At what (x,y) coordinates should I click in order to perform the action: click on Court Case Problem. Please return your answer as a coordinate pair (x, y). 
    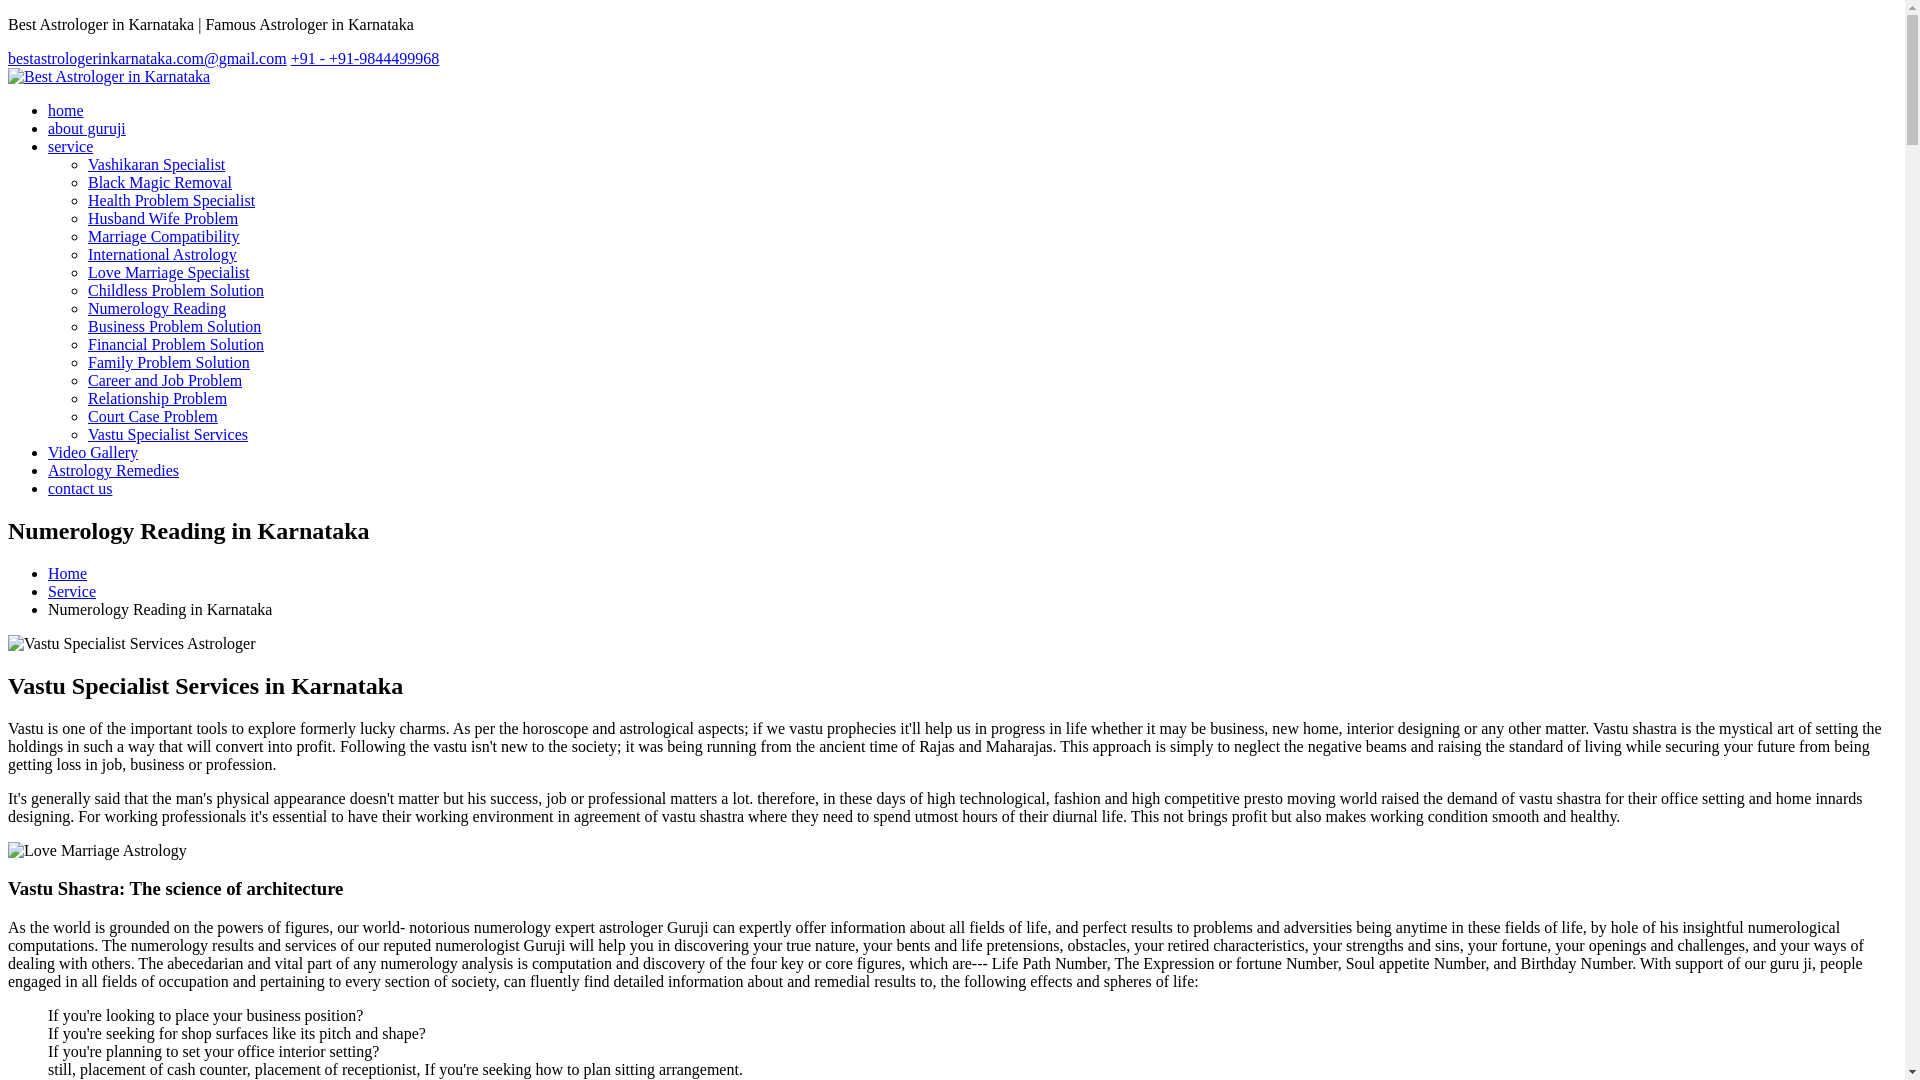
    Looking at the image, I should click on (168, 434).